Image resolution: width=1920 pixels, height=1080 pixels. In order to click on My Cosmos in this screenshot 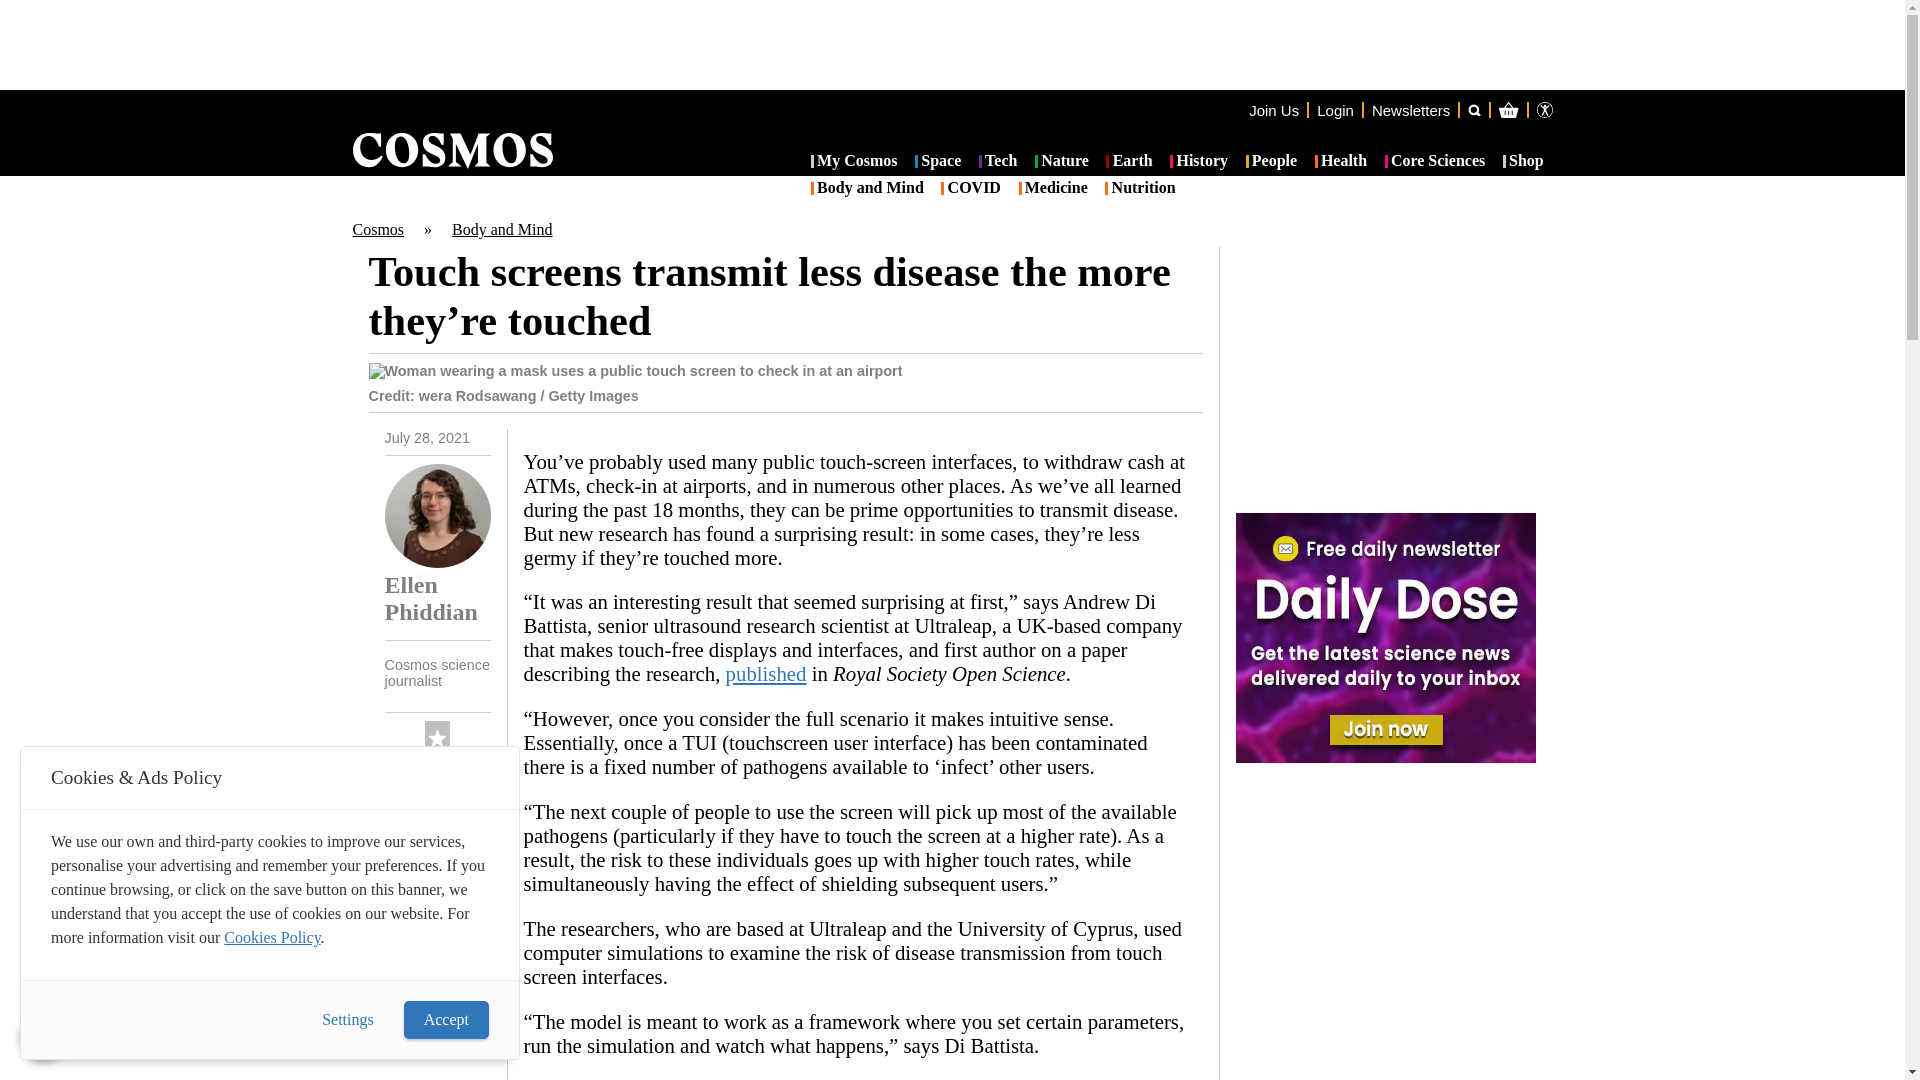, I will do `click(854, 162)`.